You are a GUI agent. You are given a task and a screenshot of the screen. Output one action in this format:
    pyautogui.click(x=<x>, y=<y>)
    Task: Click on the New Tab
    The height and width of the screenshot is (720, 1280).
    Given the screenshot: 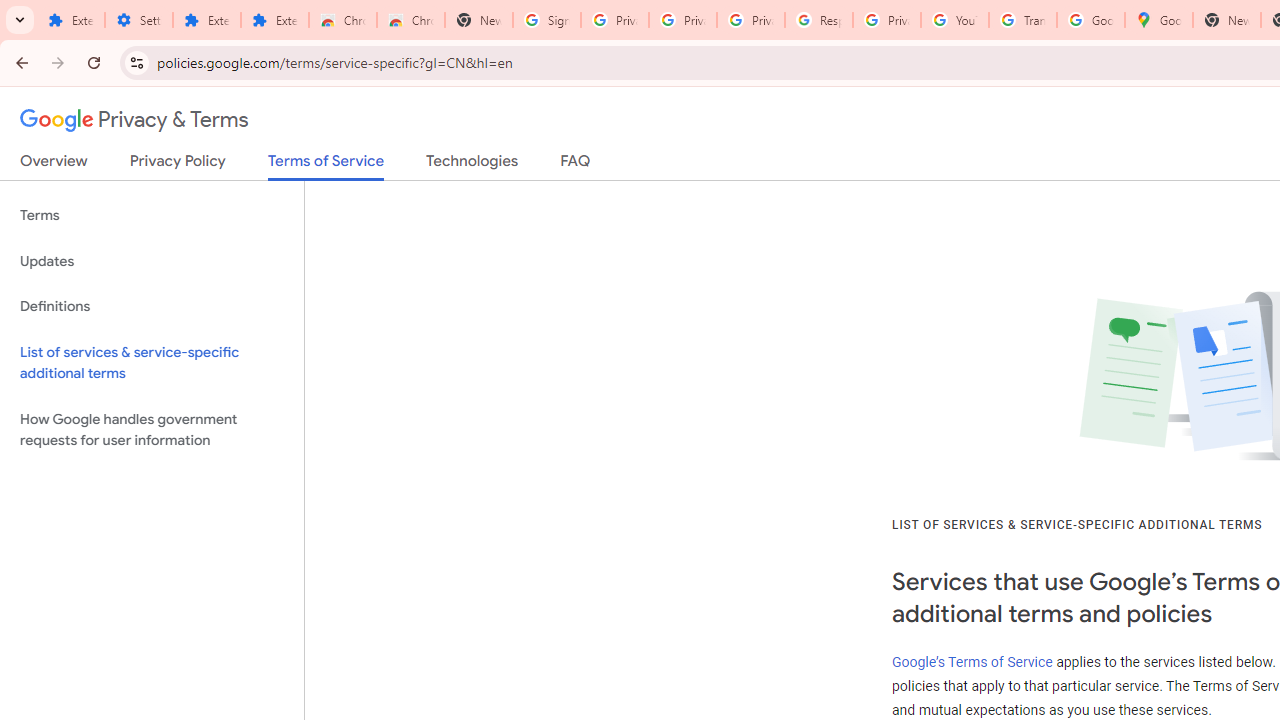 What is the action you would take?
    pyautogui.click(x=479, y=20)
    